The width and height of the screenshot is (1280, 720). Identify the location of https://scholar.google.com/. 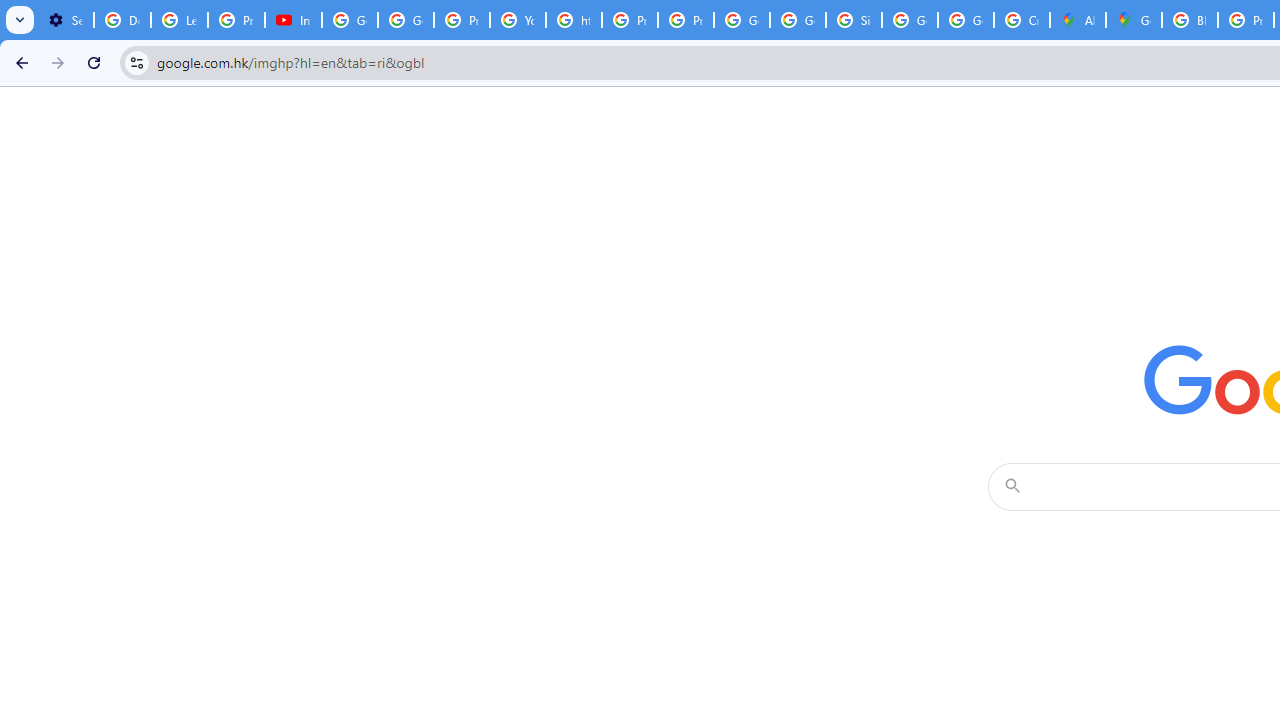
(574, 20).